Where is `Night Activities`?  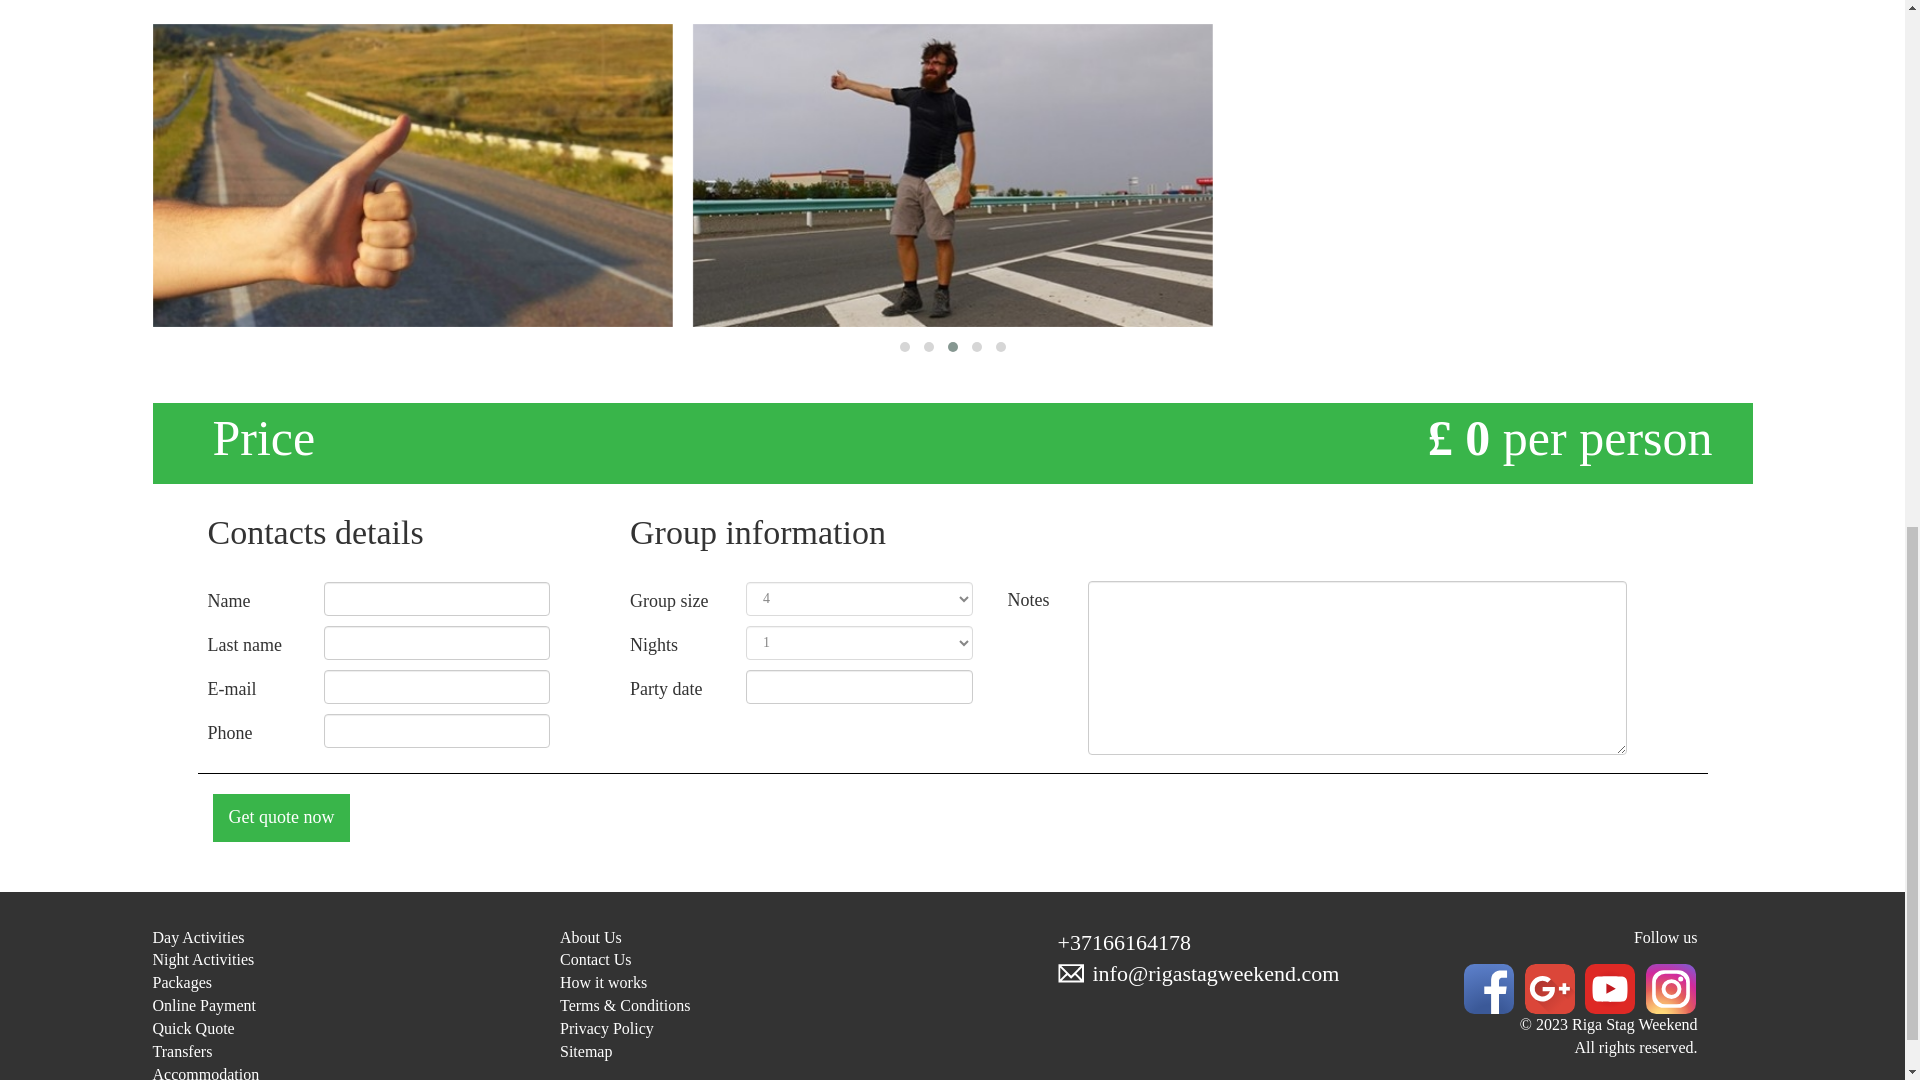 Night Activities is located at coordinates (202, 959).